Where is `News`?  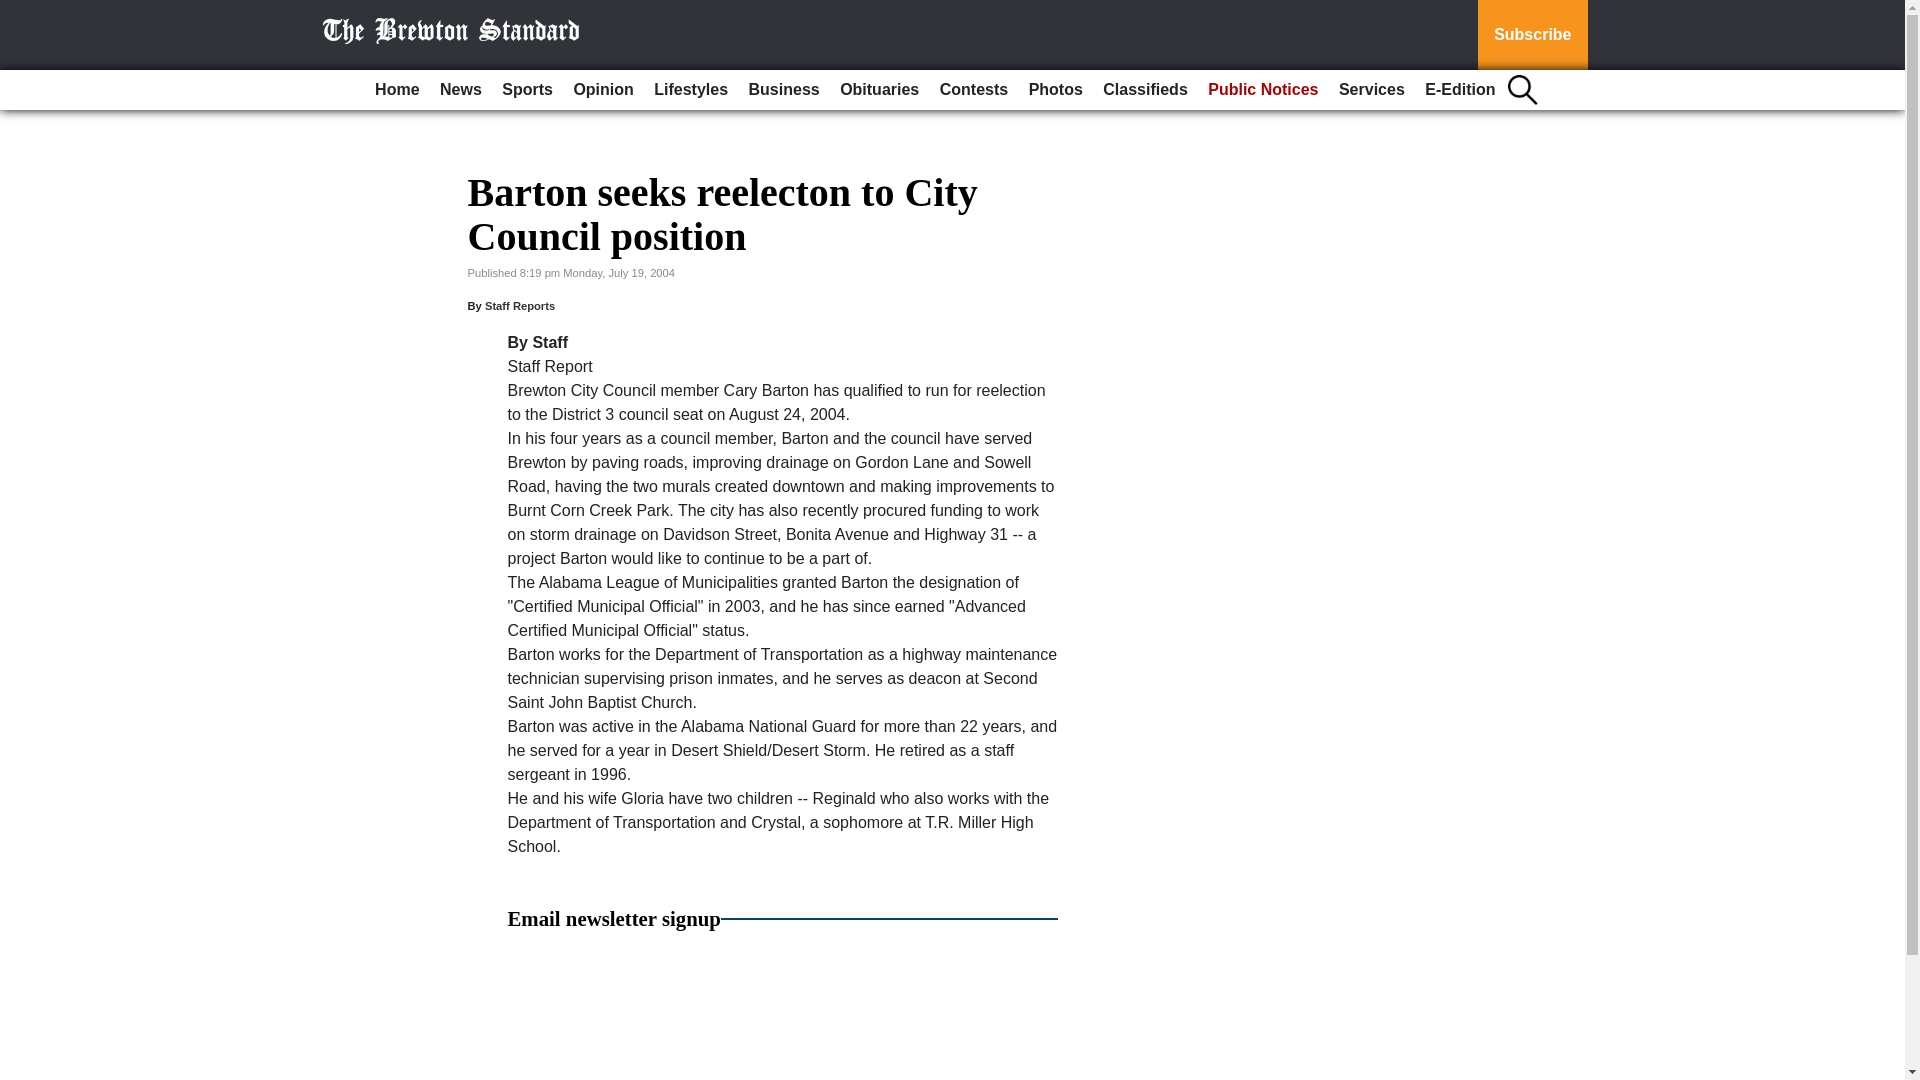 News is located at coordinates (460, 90).